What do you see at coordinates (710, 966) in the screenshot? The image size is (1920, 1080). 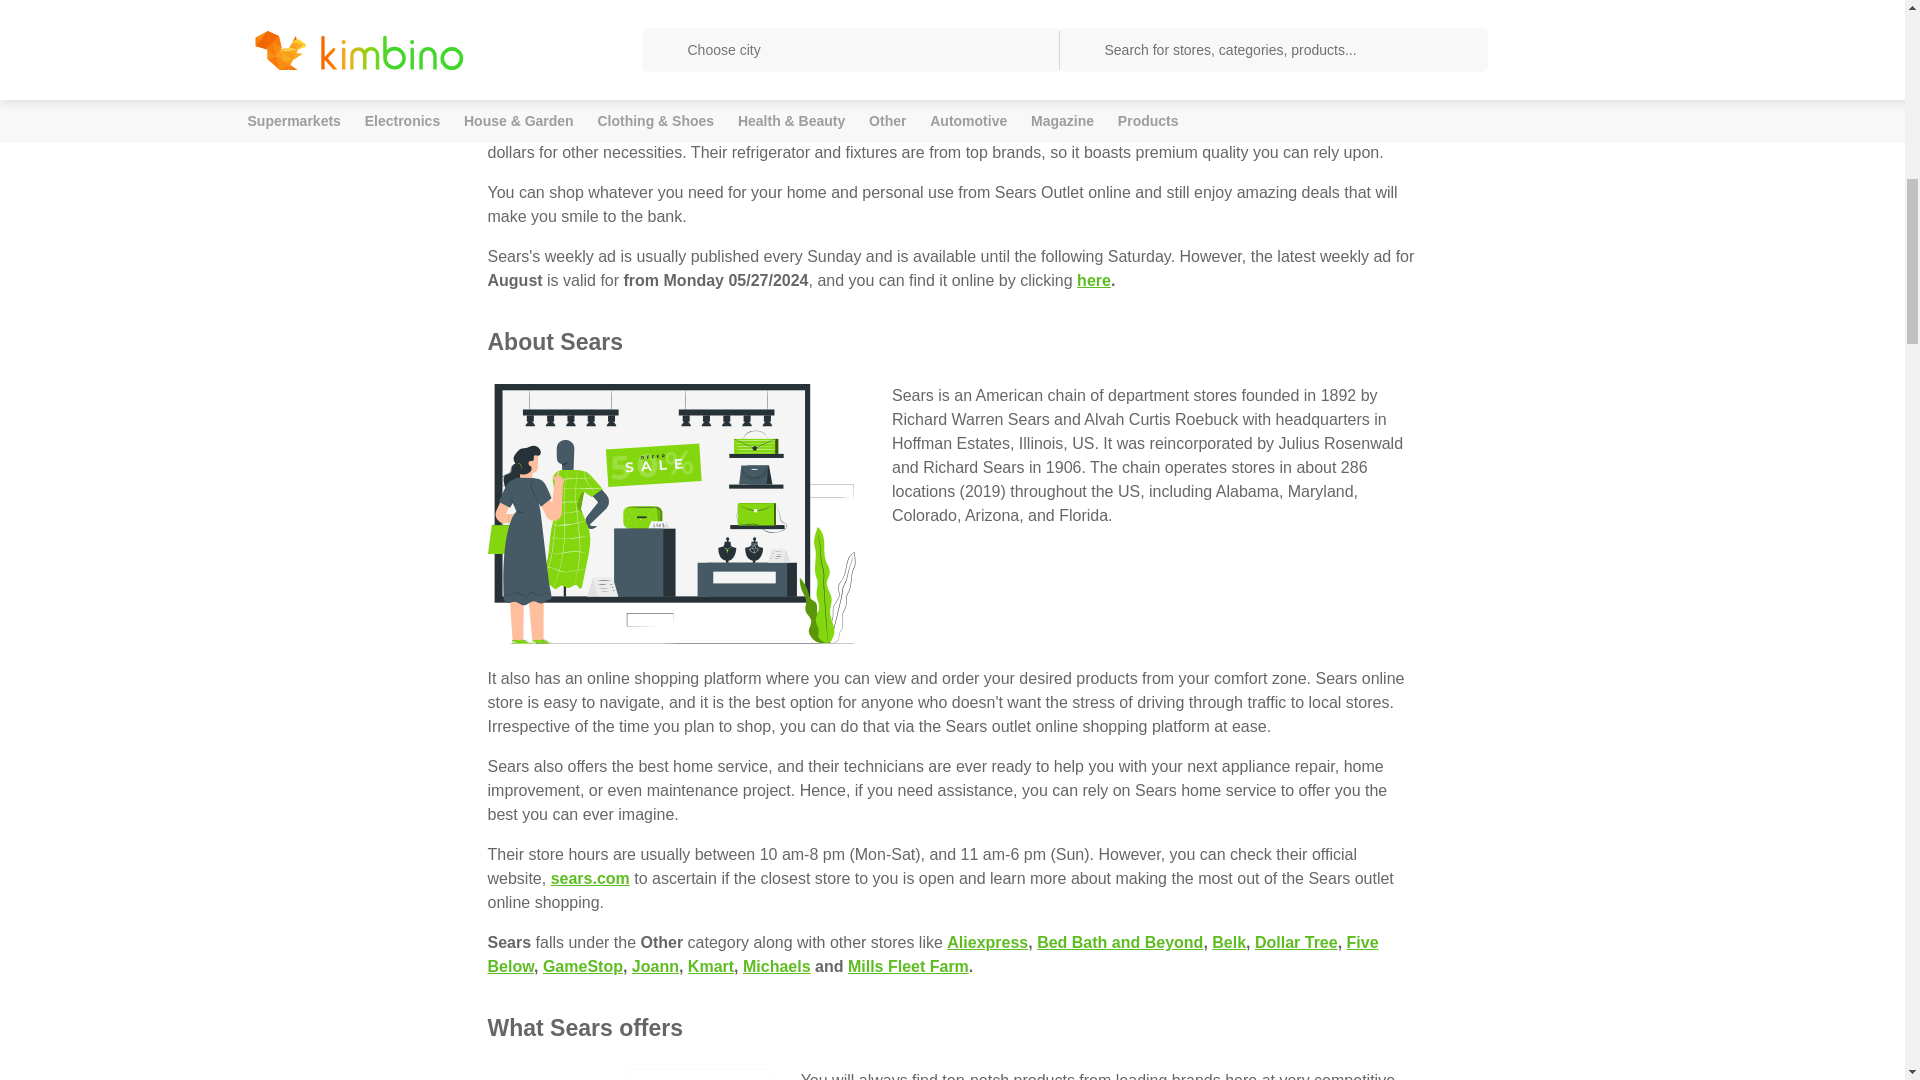 I see `Kmart` at bounding box center [710, 966].